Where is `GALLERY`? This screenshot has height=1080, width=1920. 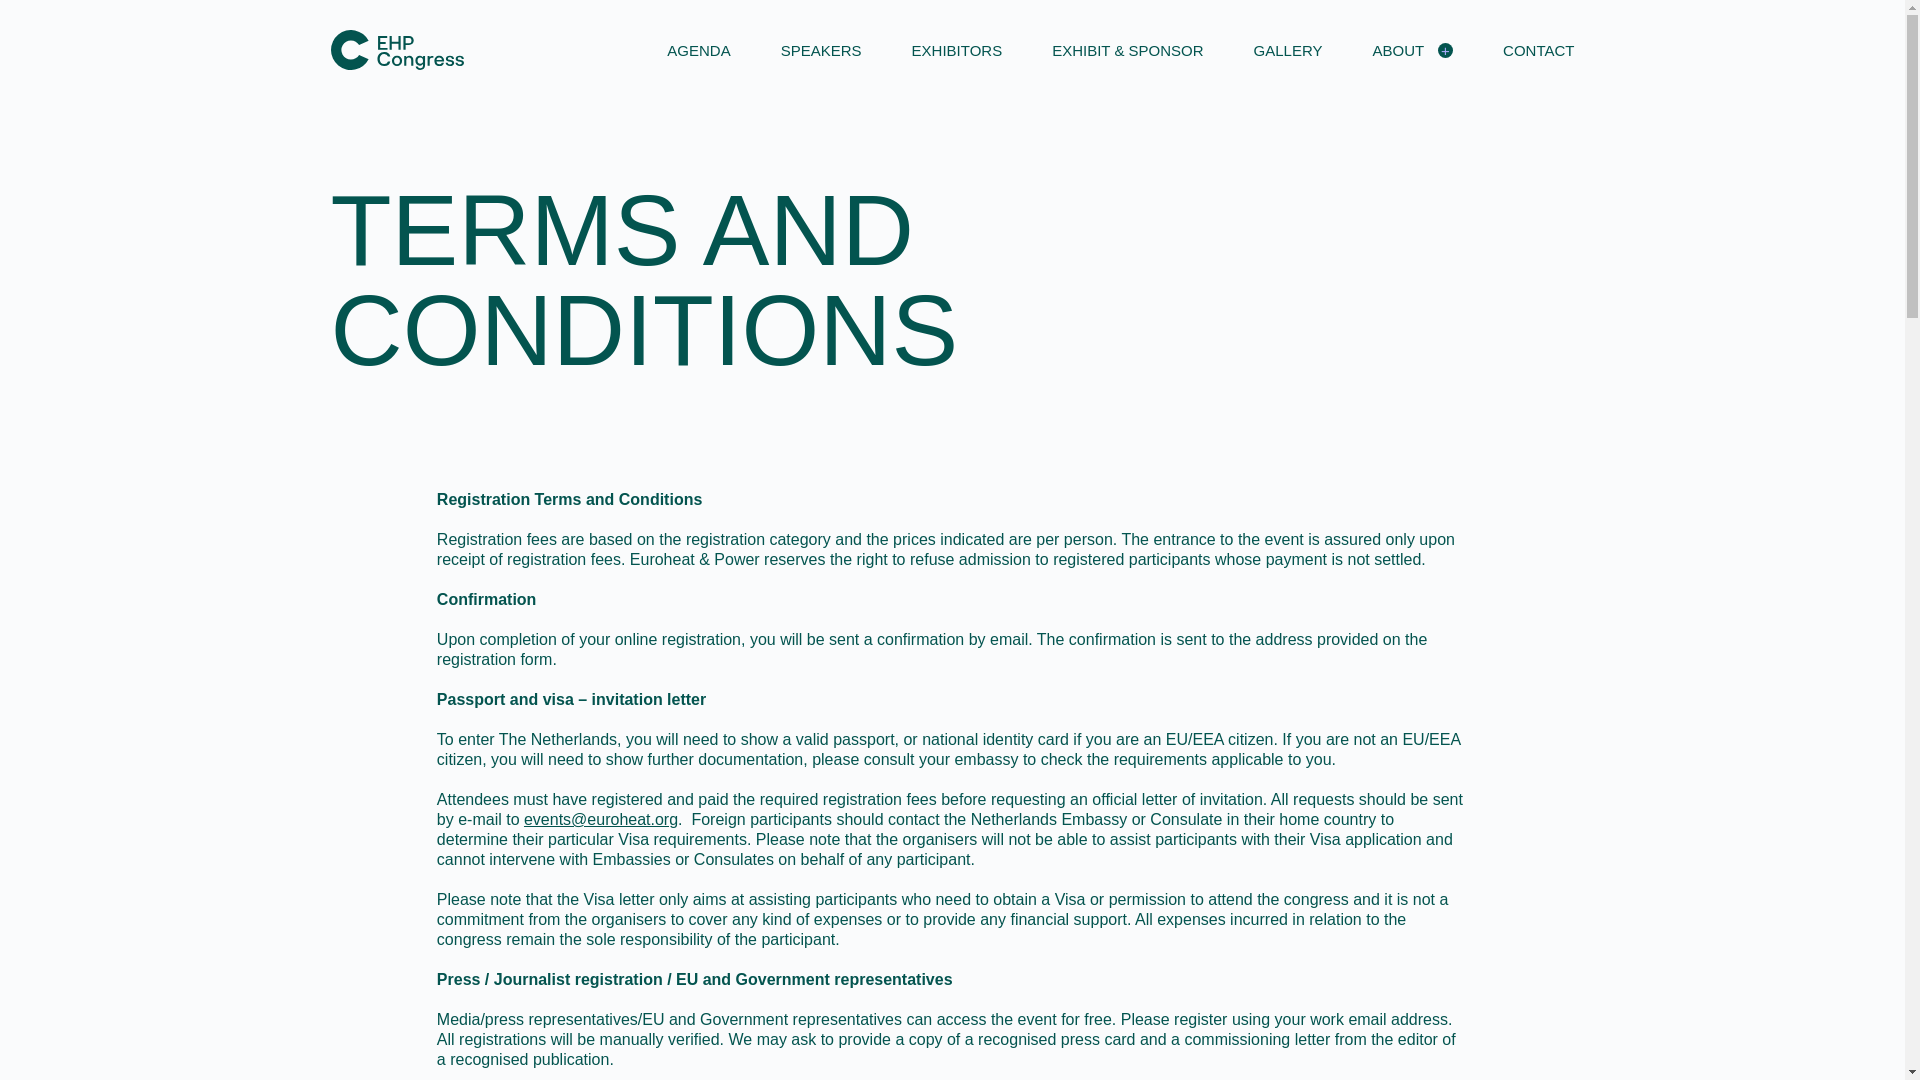 GALLERY is located at coordinates (1288, 50).